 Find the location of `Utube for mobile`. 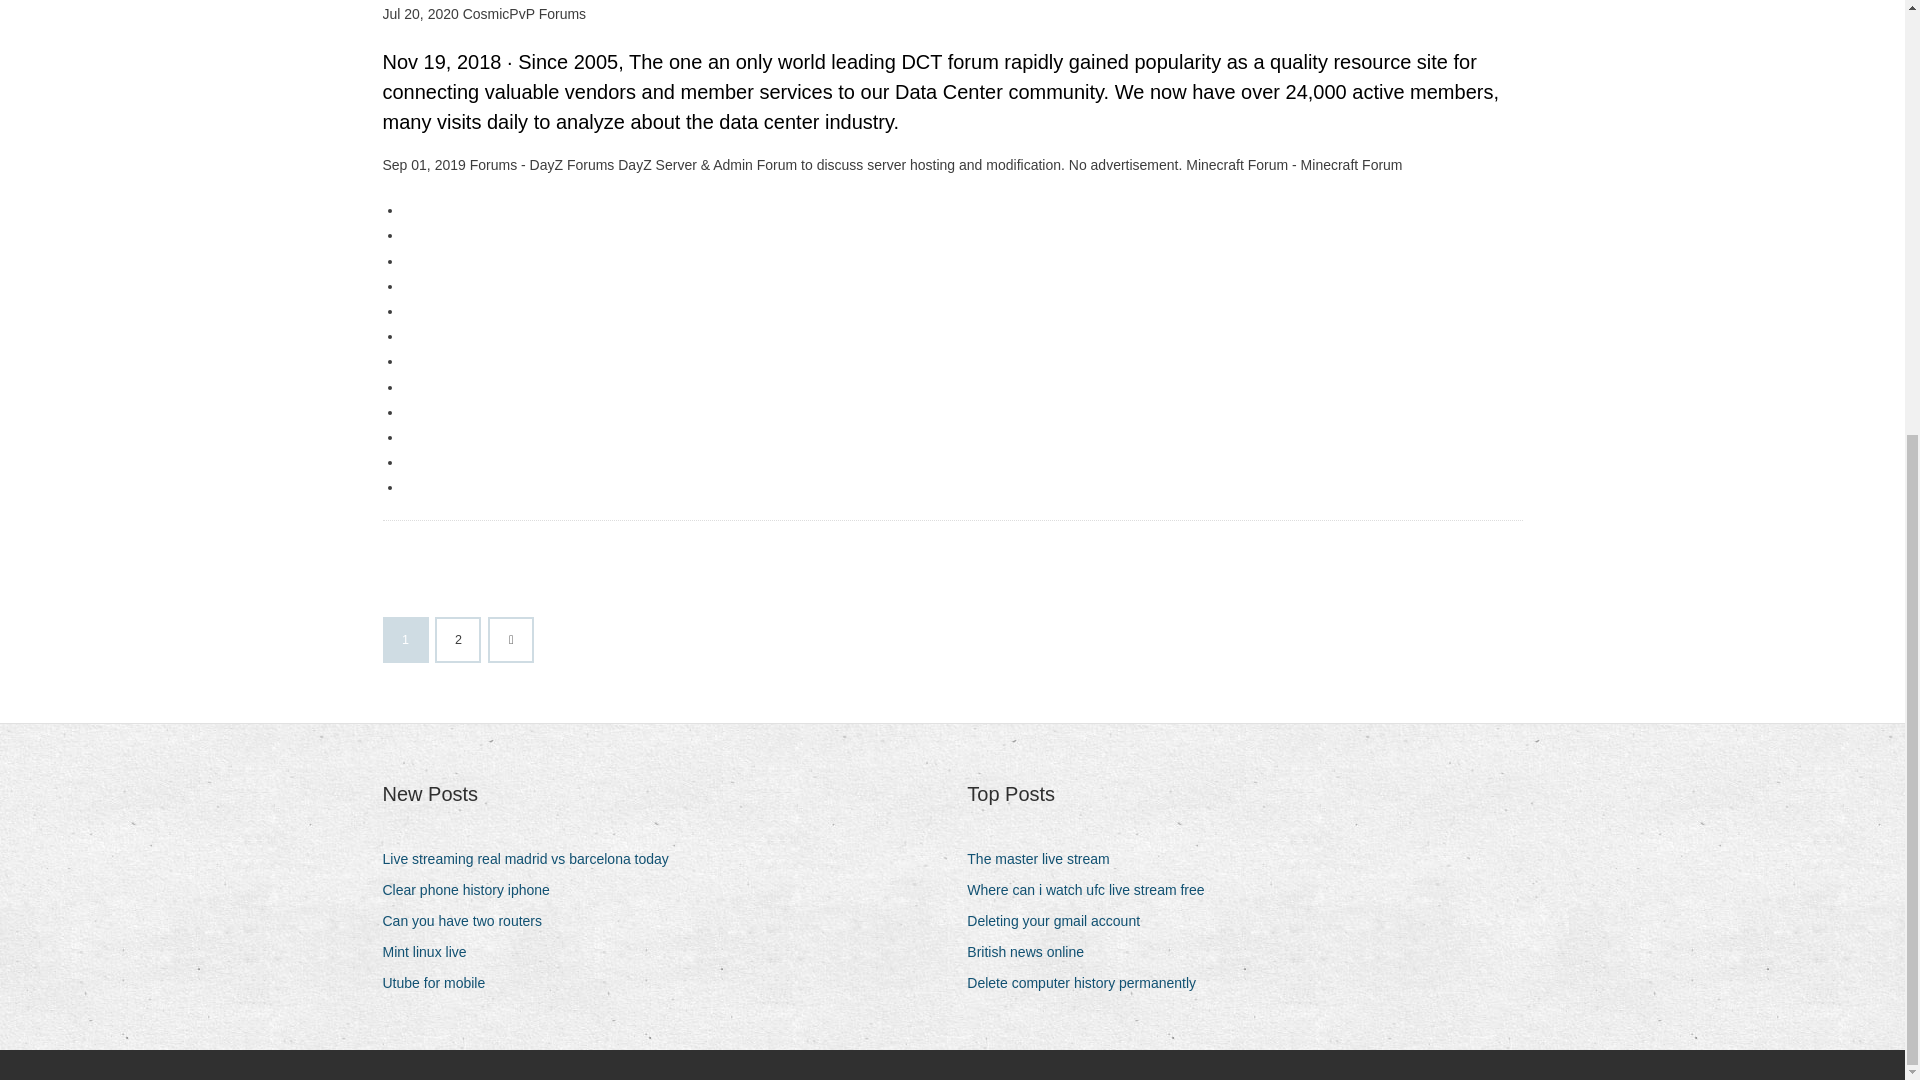

Utube for mobile is located at coordinates (440, 982).